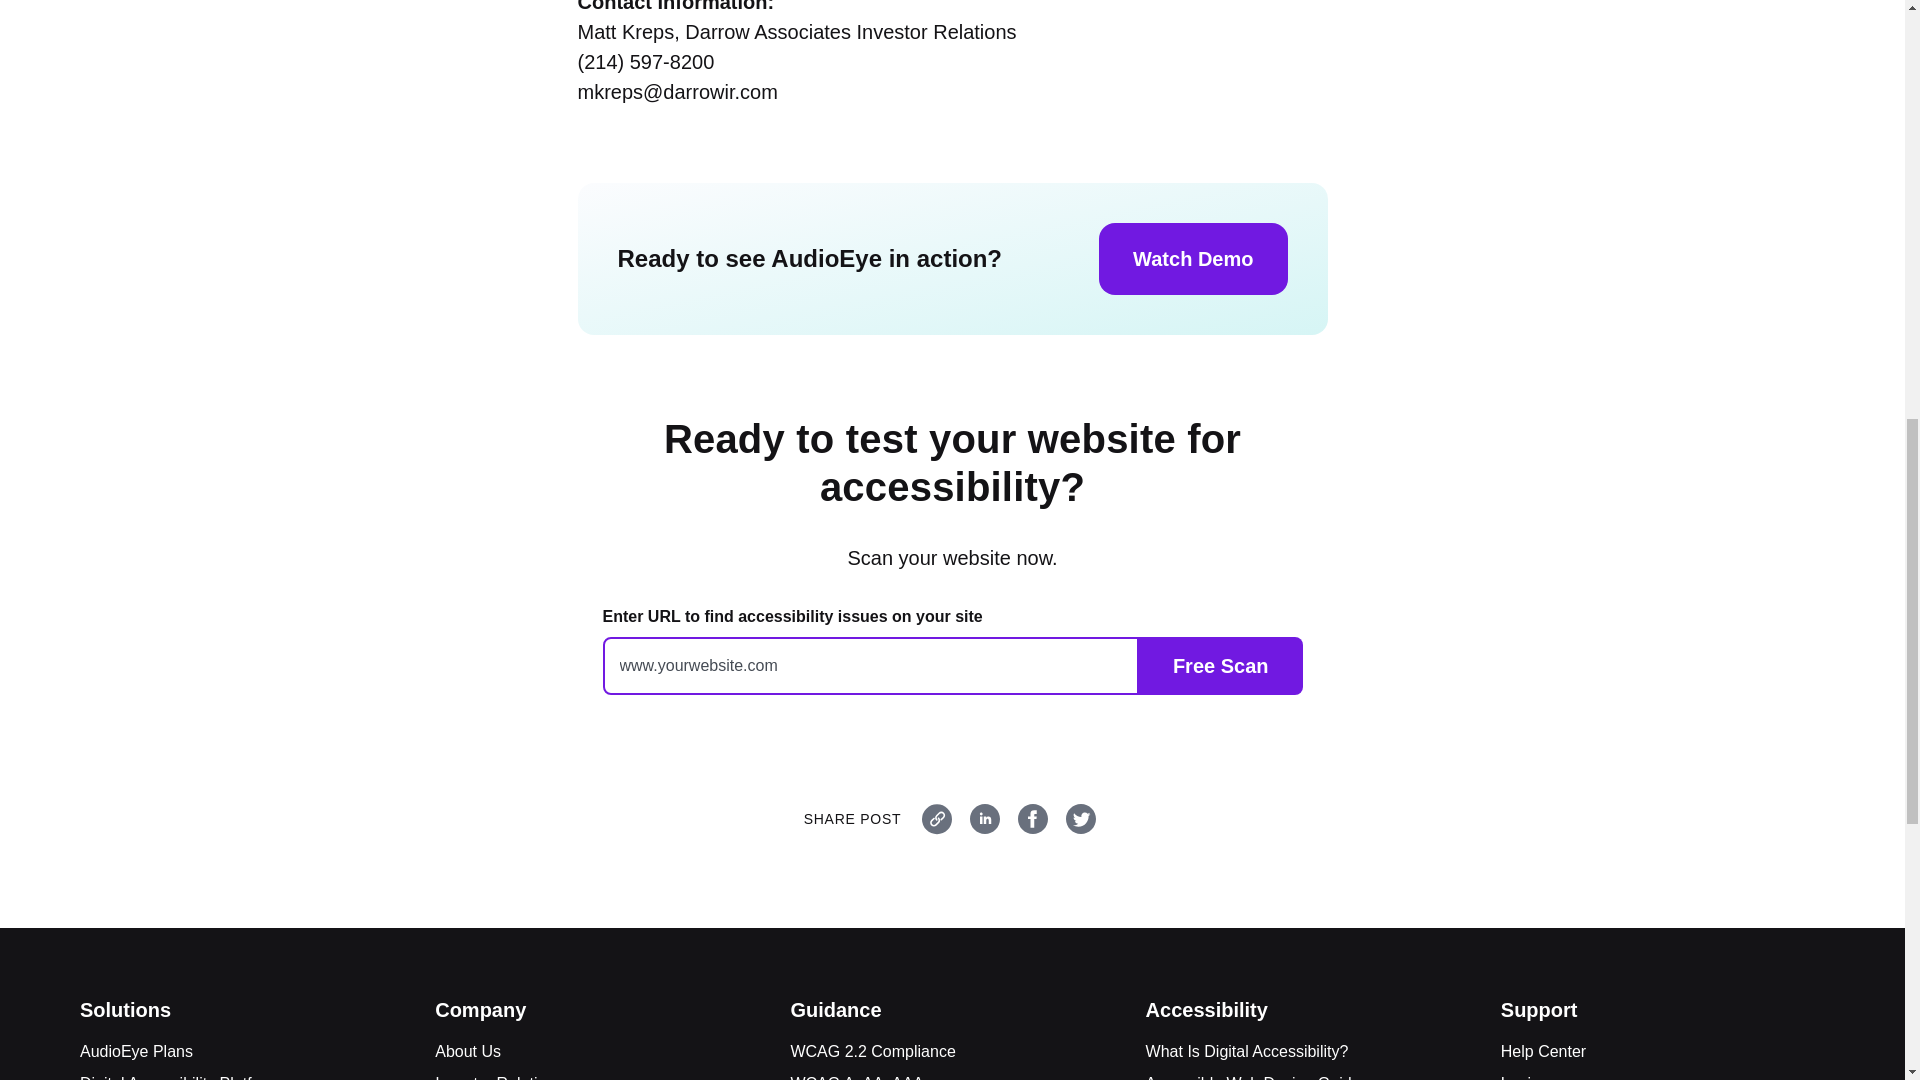  Describe the element at coordinates (1220, 666) in the screenshot. I see `Free Scan` at that location.